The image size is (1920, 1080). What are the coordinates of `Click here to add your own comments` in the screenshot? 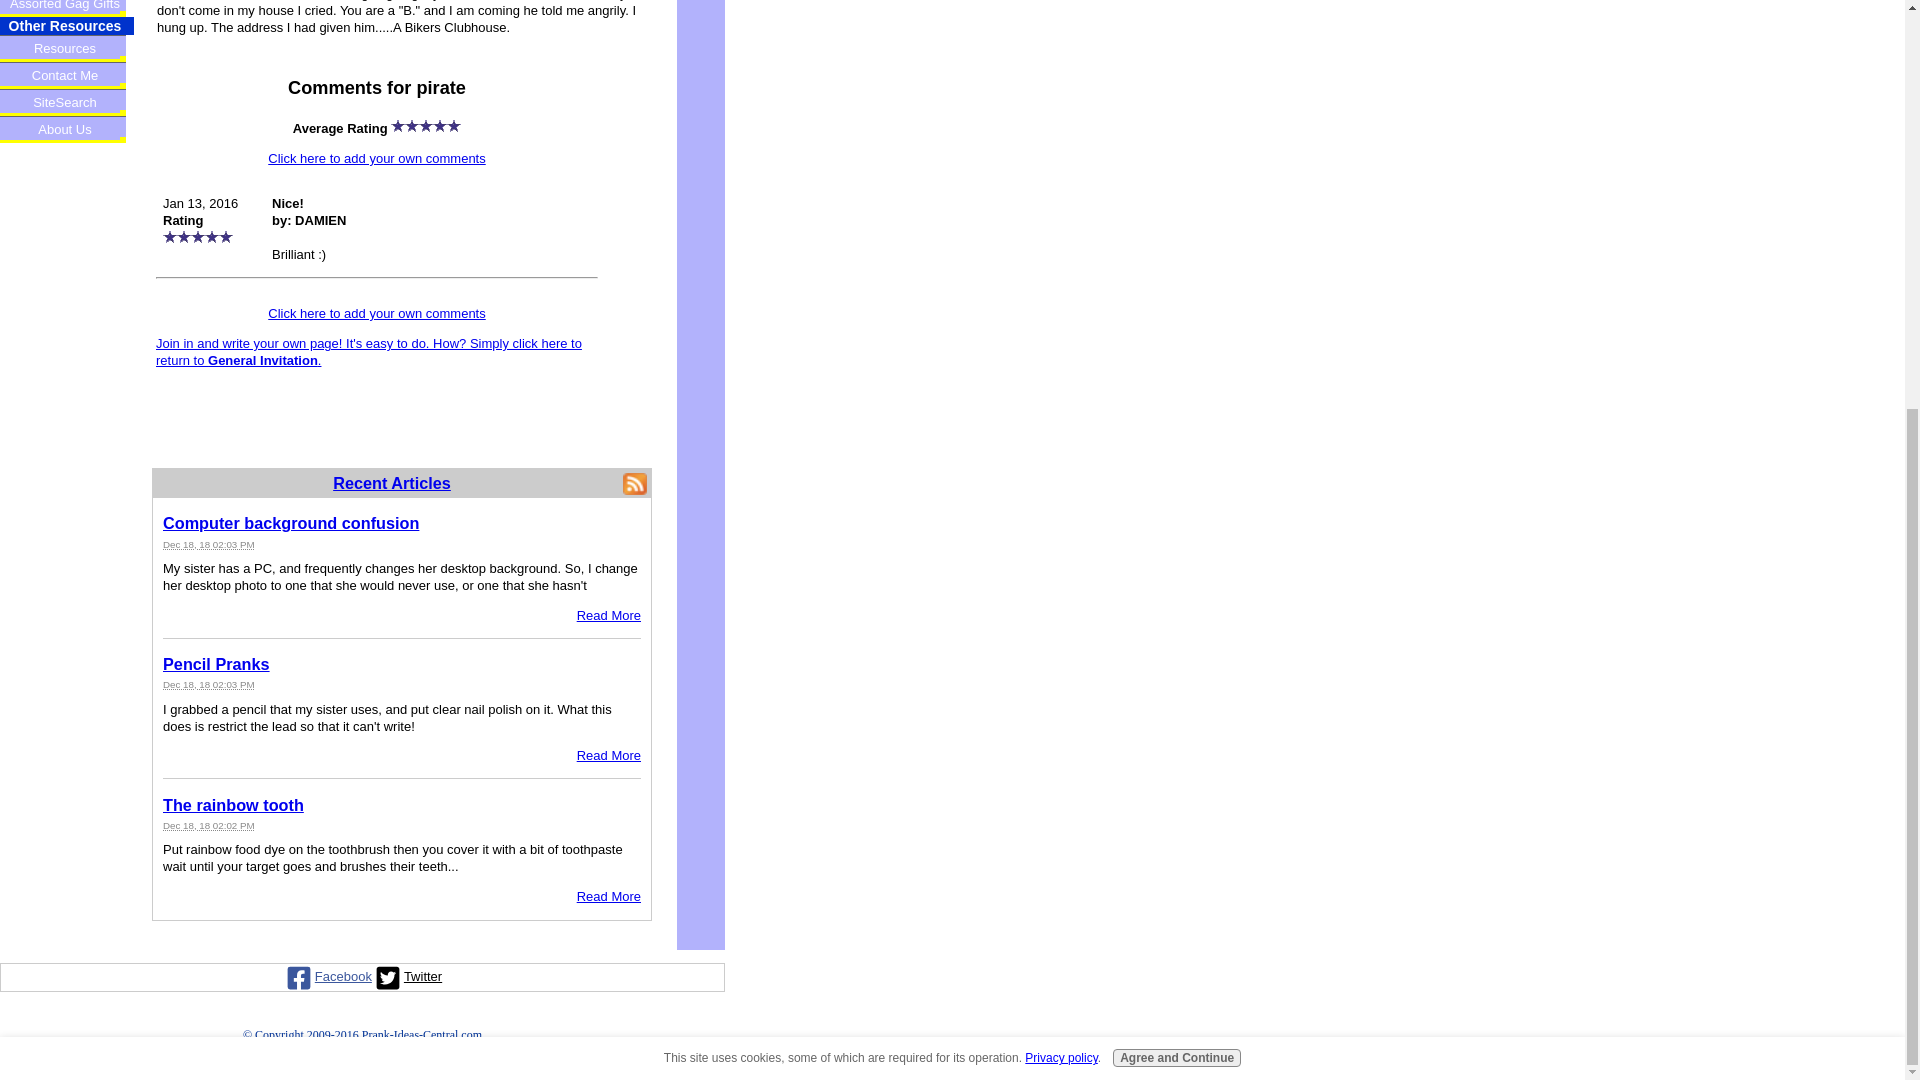 It's located at (376, 312).